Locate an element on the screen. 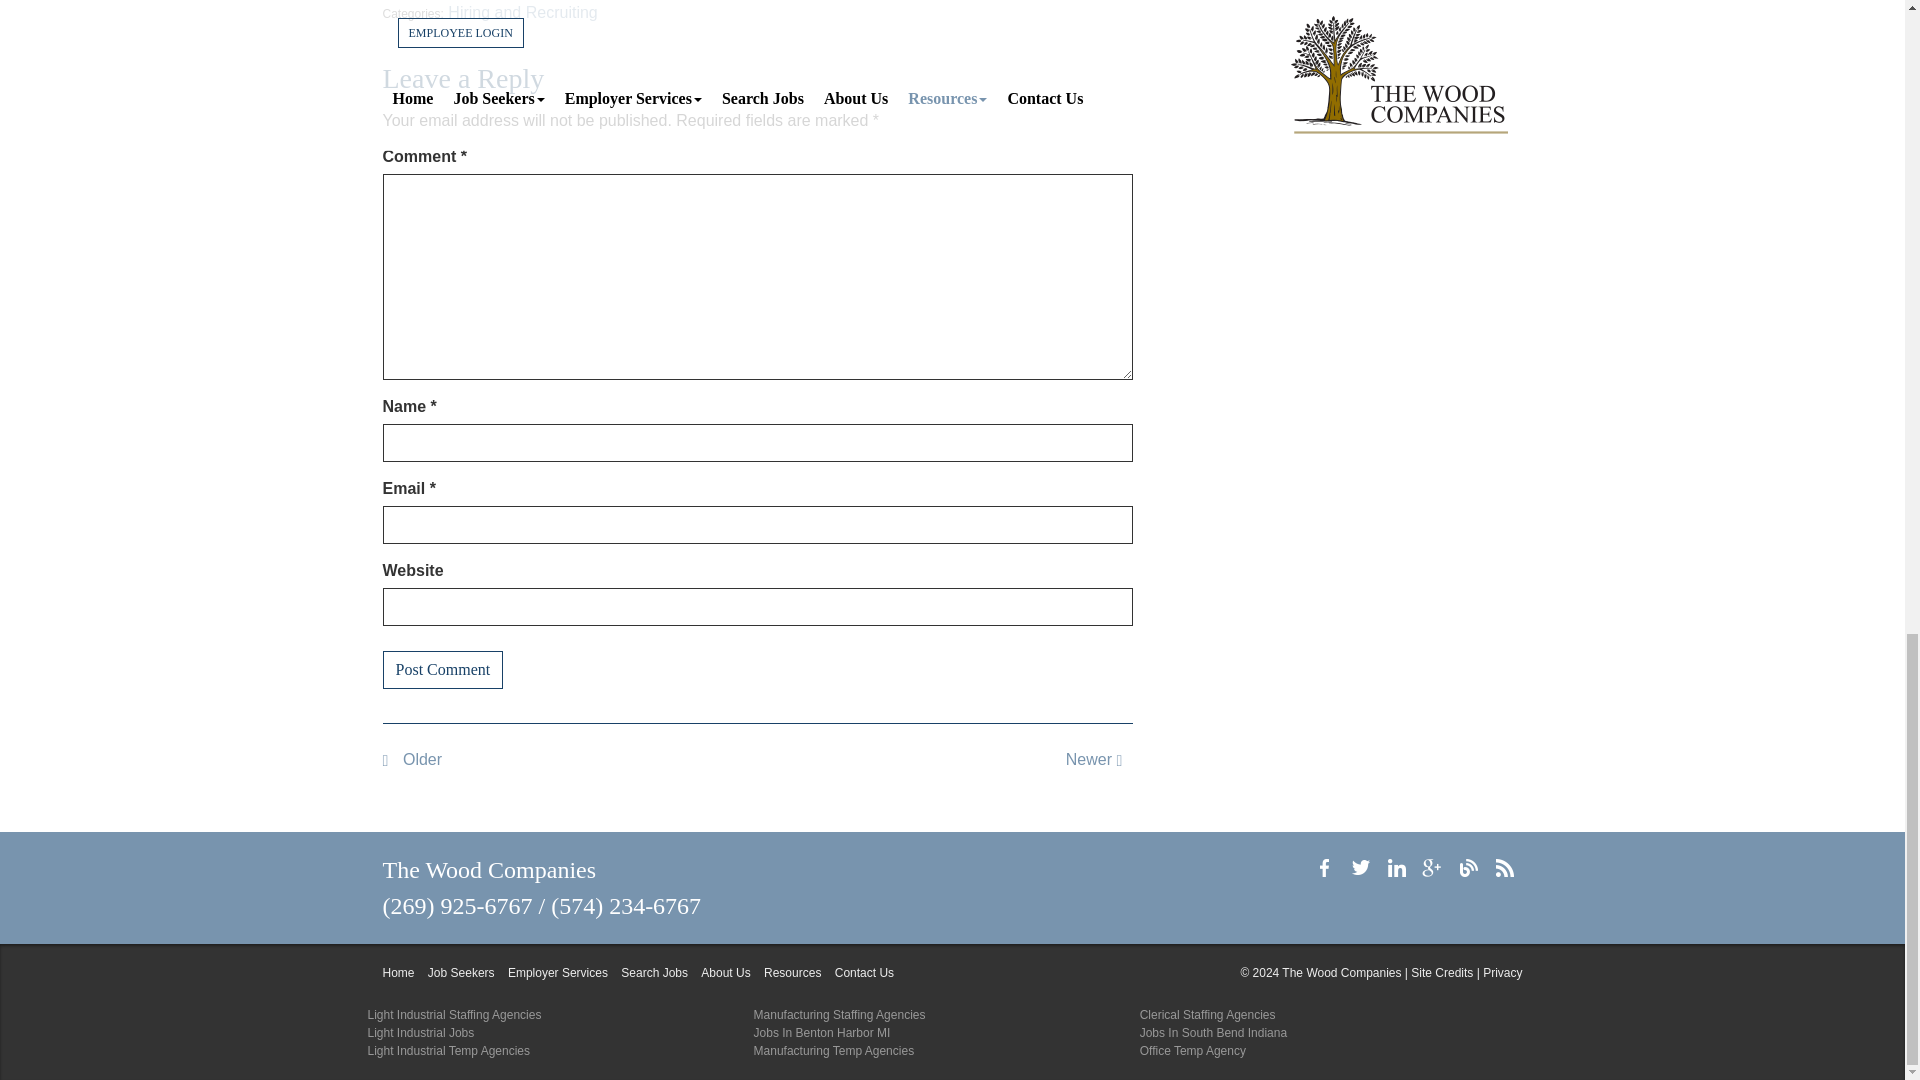 Image resolution: width=1920 pixels, height=1080 pixels. Hiring and Recruiting is located at coordinates (522, 12).